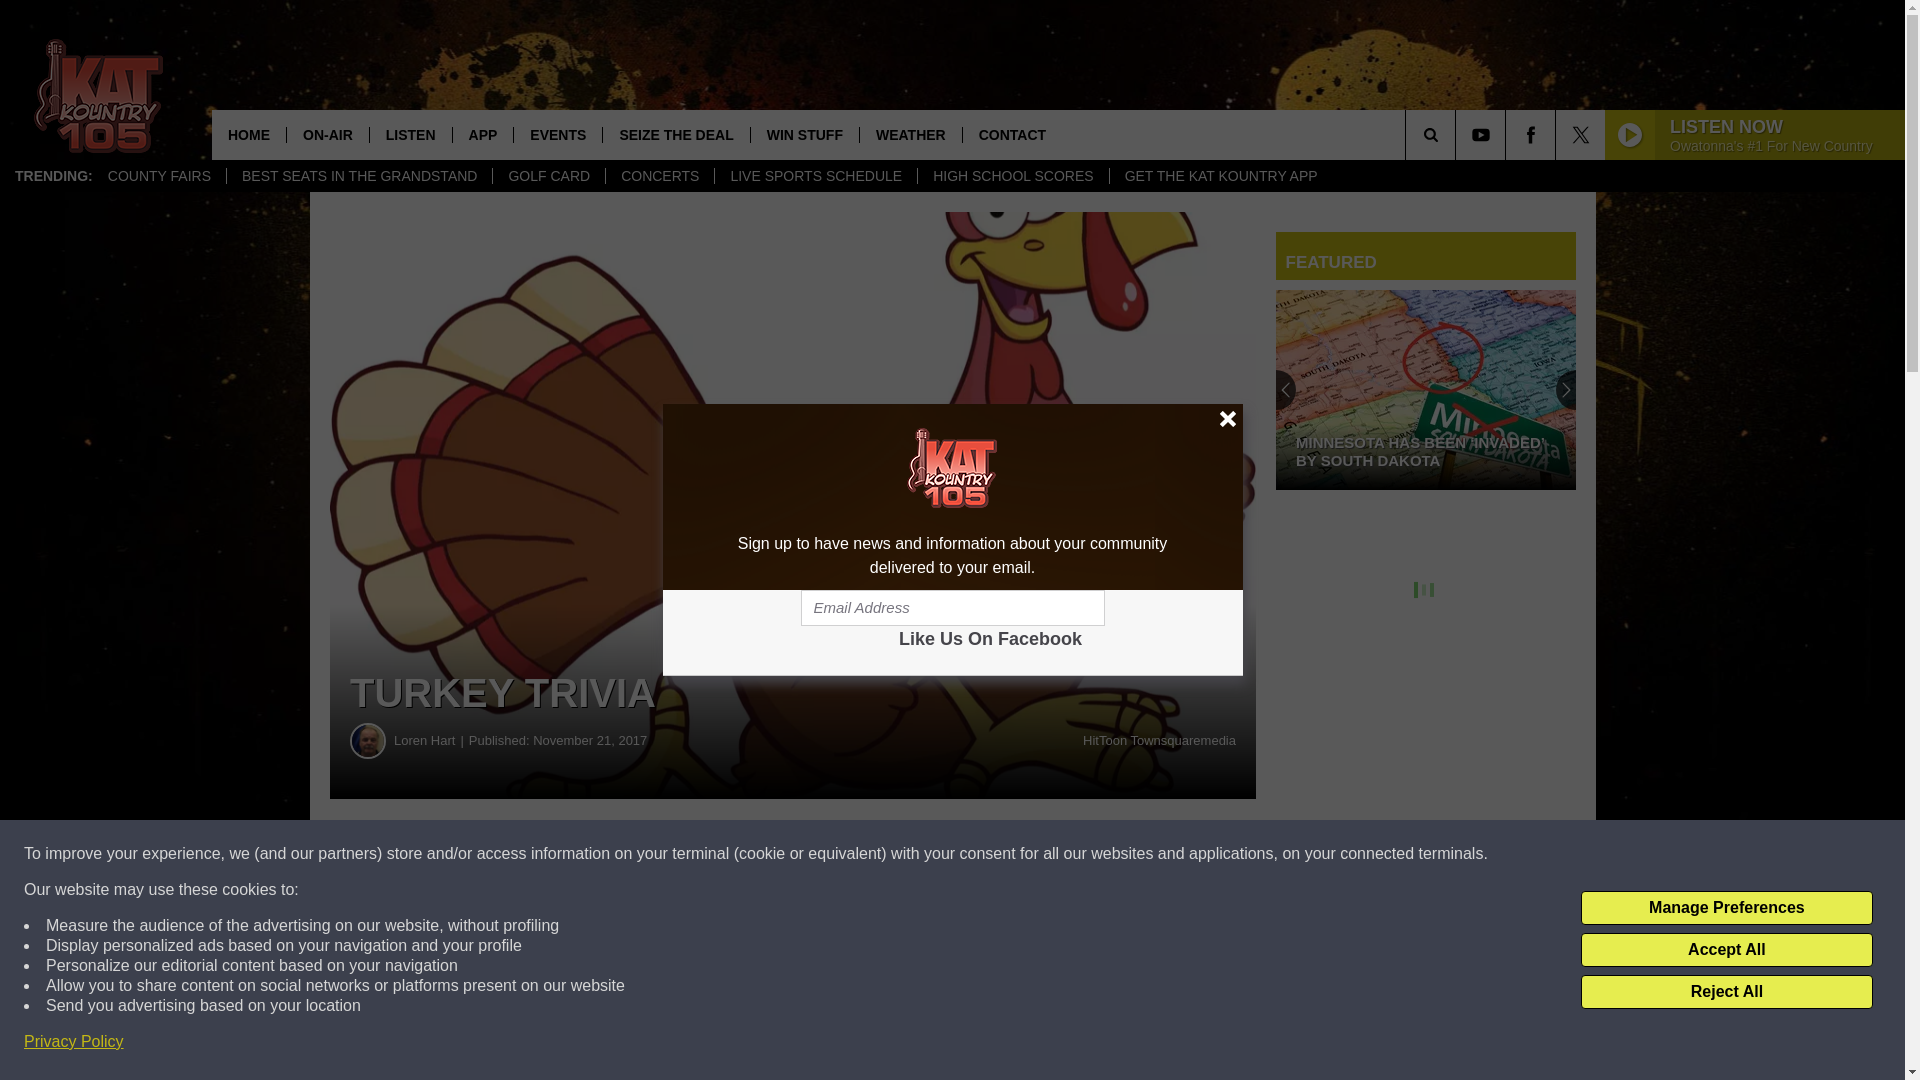 Image resolution: width=1920 pixels, height=1080 pixels. I want to click on Reject All, so click(1726, 992).